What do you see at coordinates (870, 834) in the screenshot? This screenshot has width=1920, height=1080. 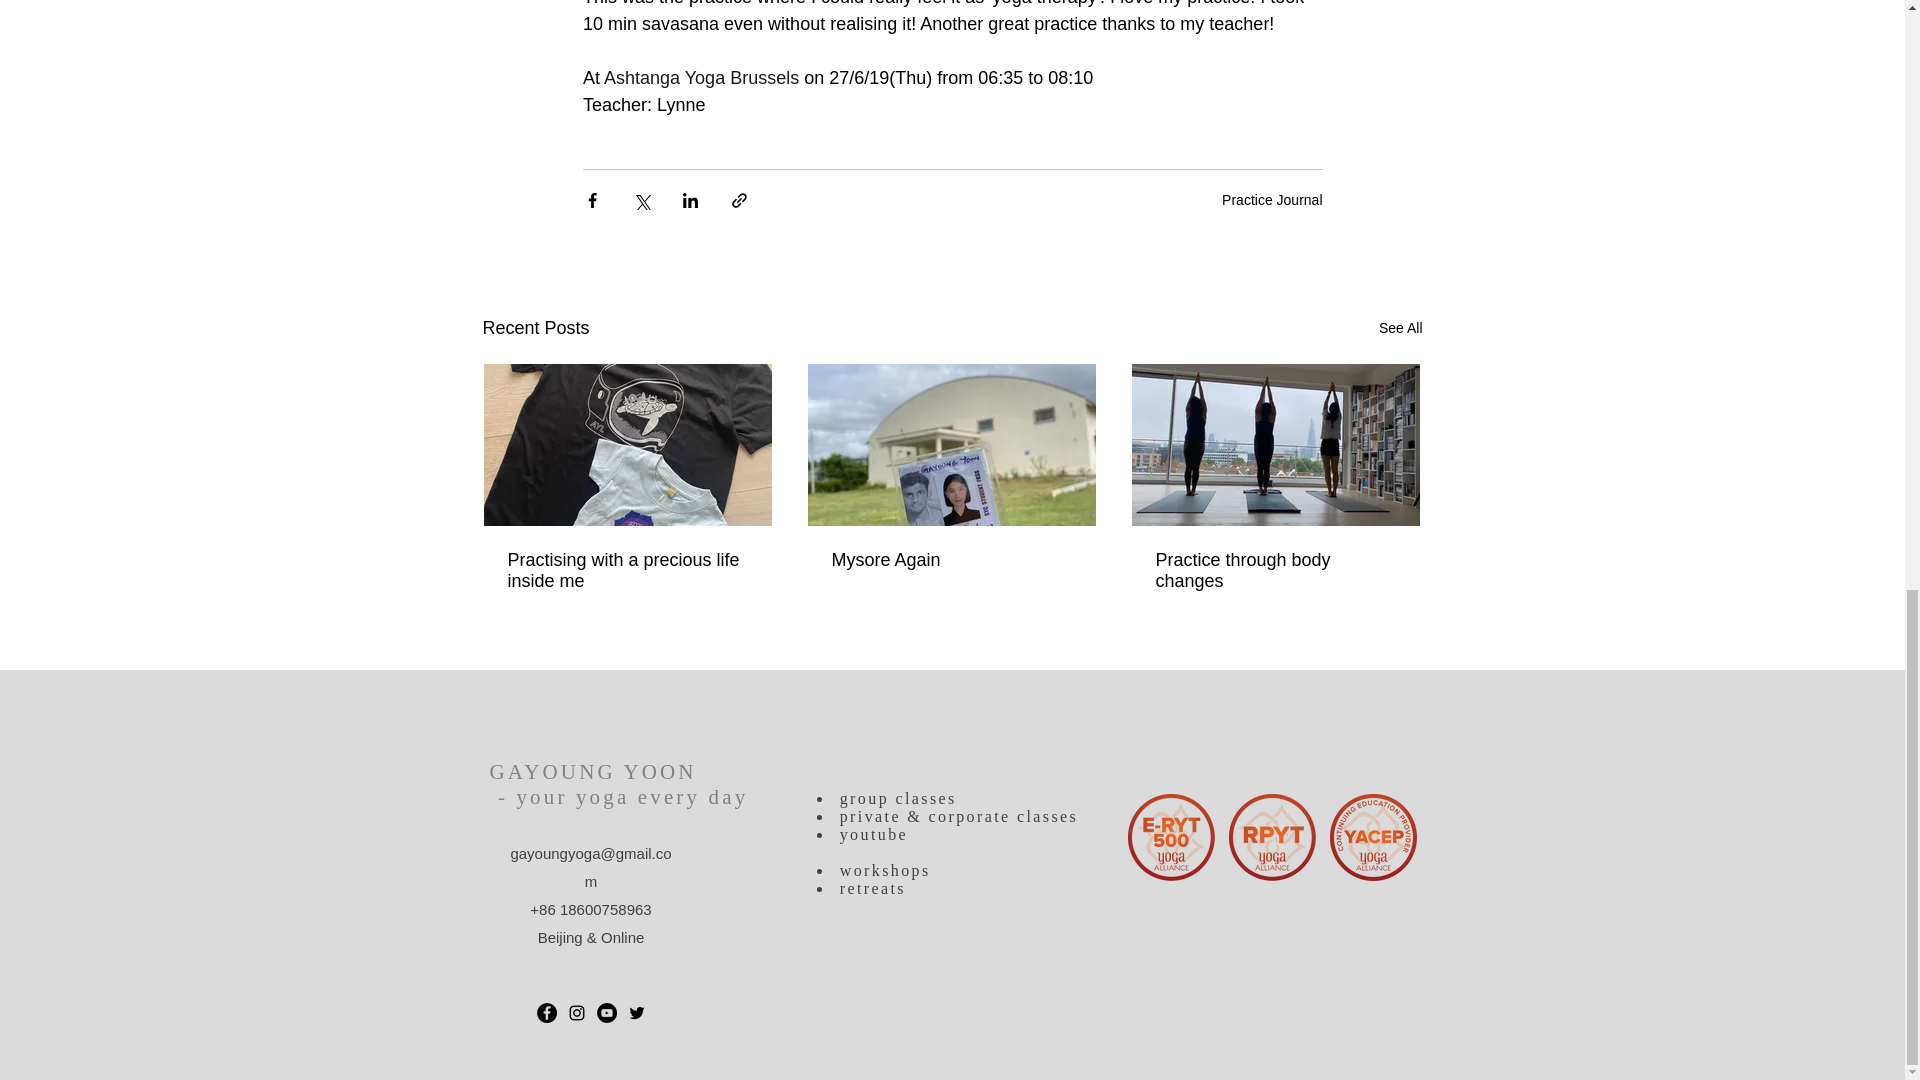 I see ` youtube` at bounding box center [870, 834].